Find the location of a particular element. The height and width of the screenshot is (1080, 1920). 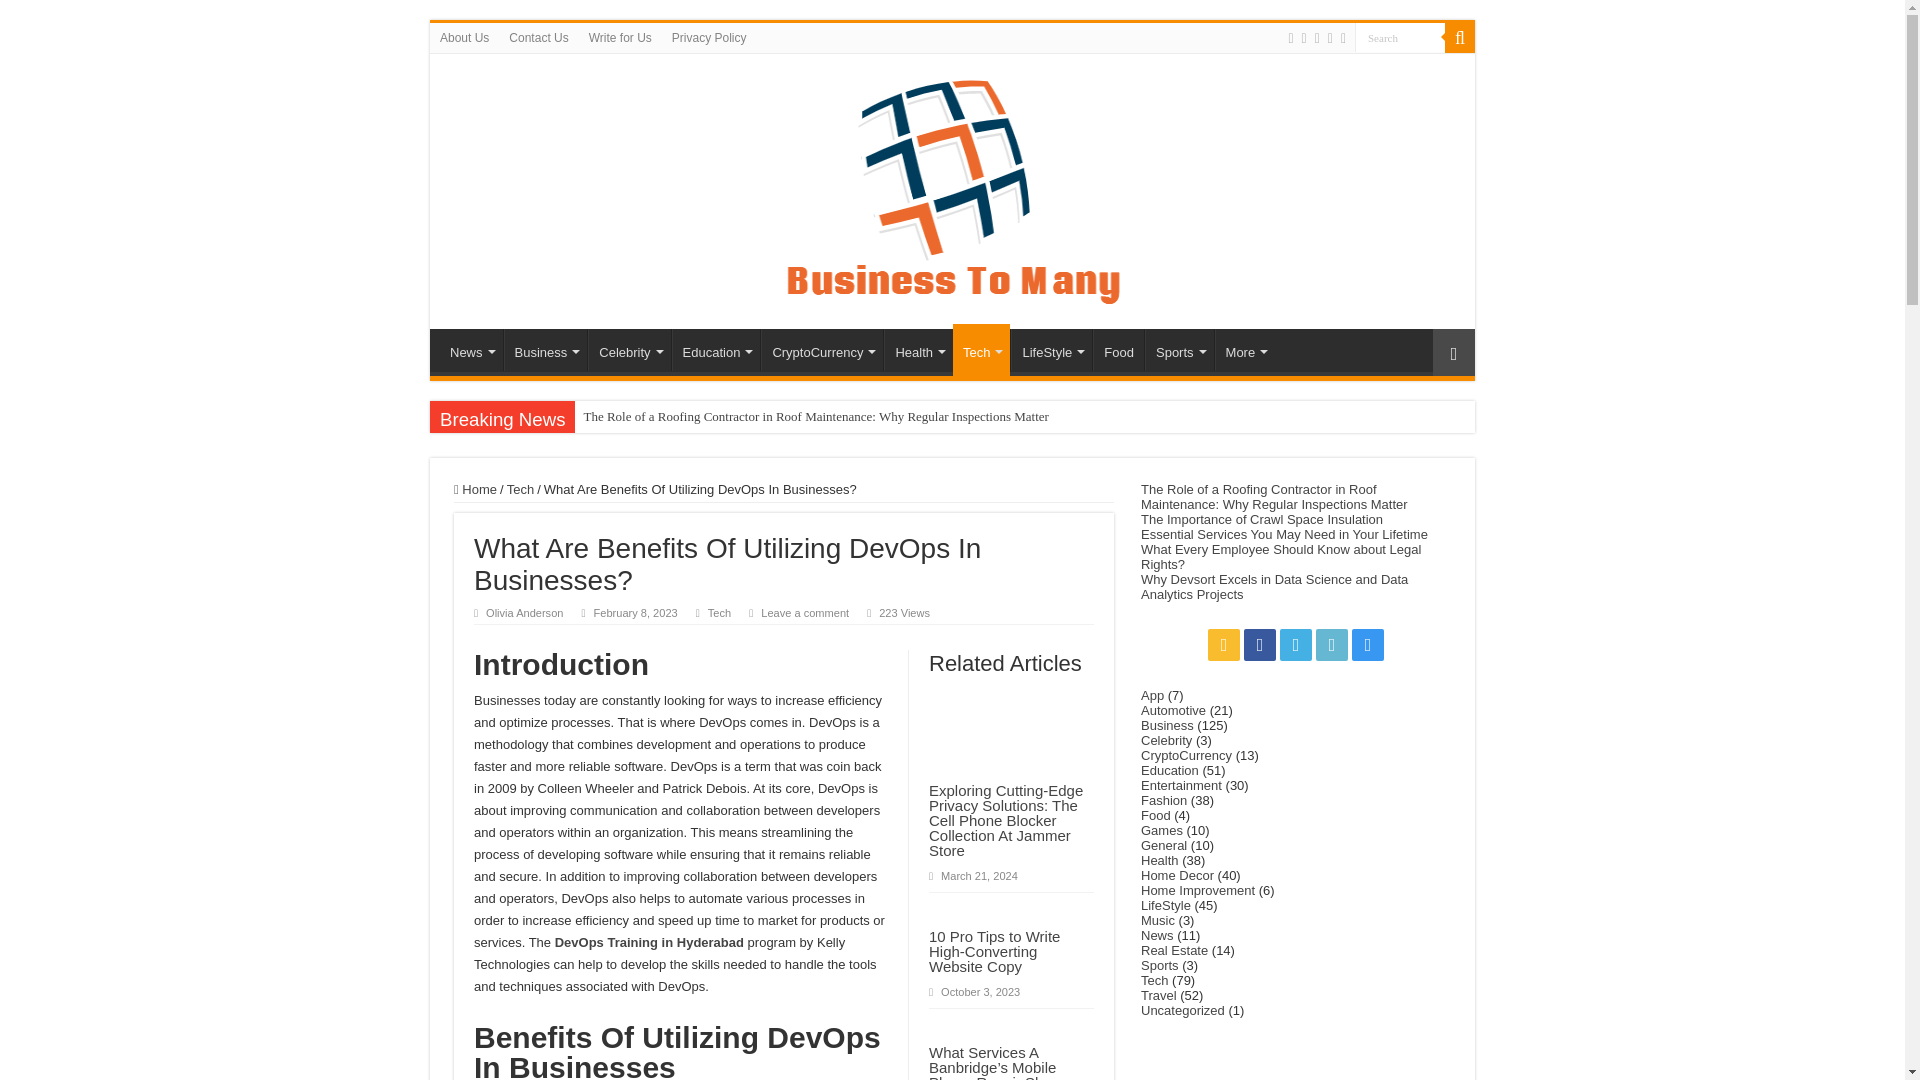

Contact Us is located at coordinates (538, 37).